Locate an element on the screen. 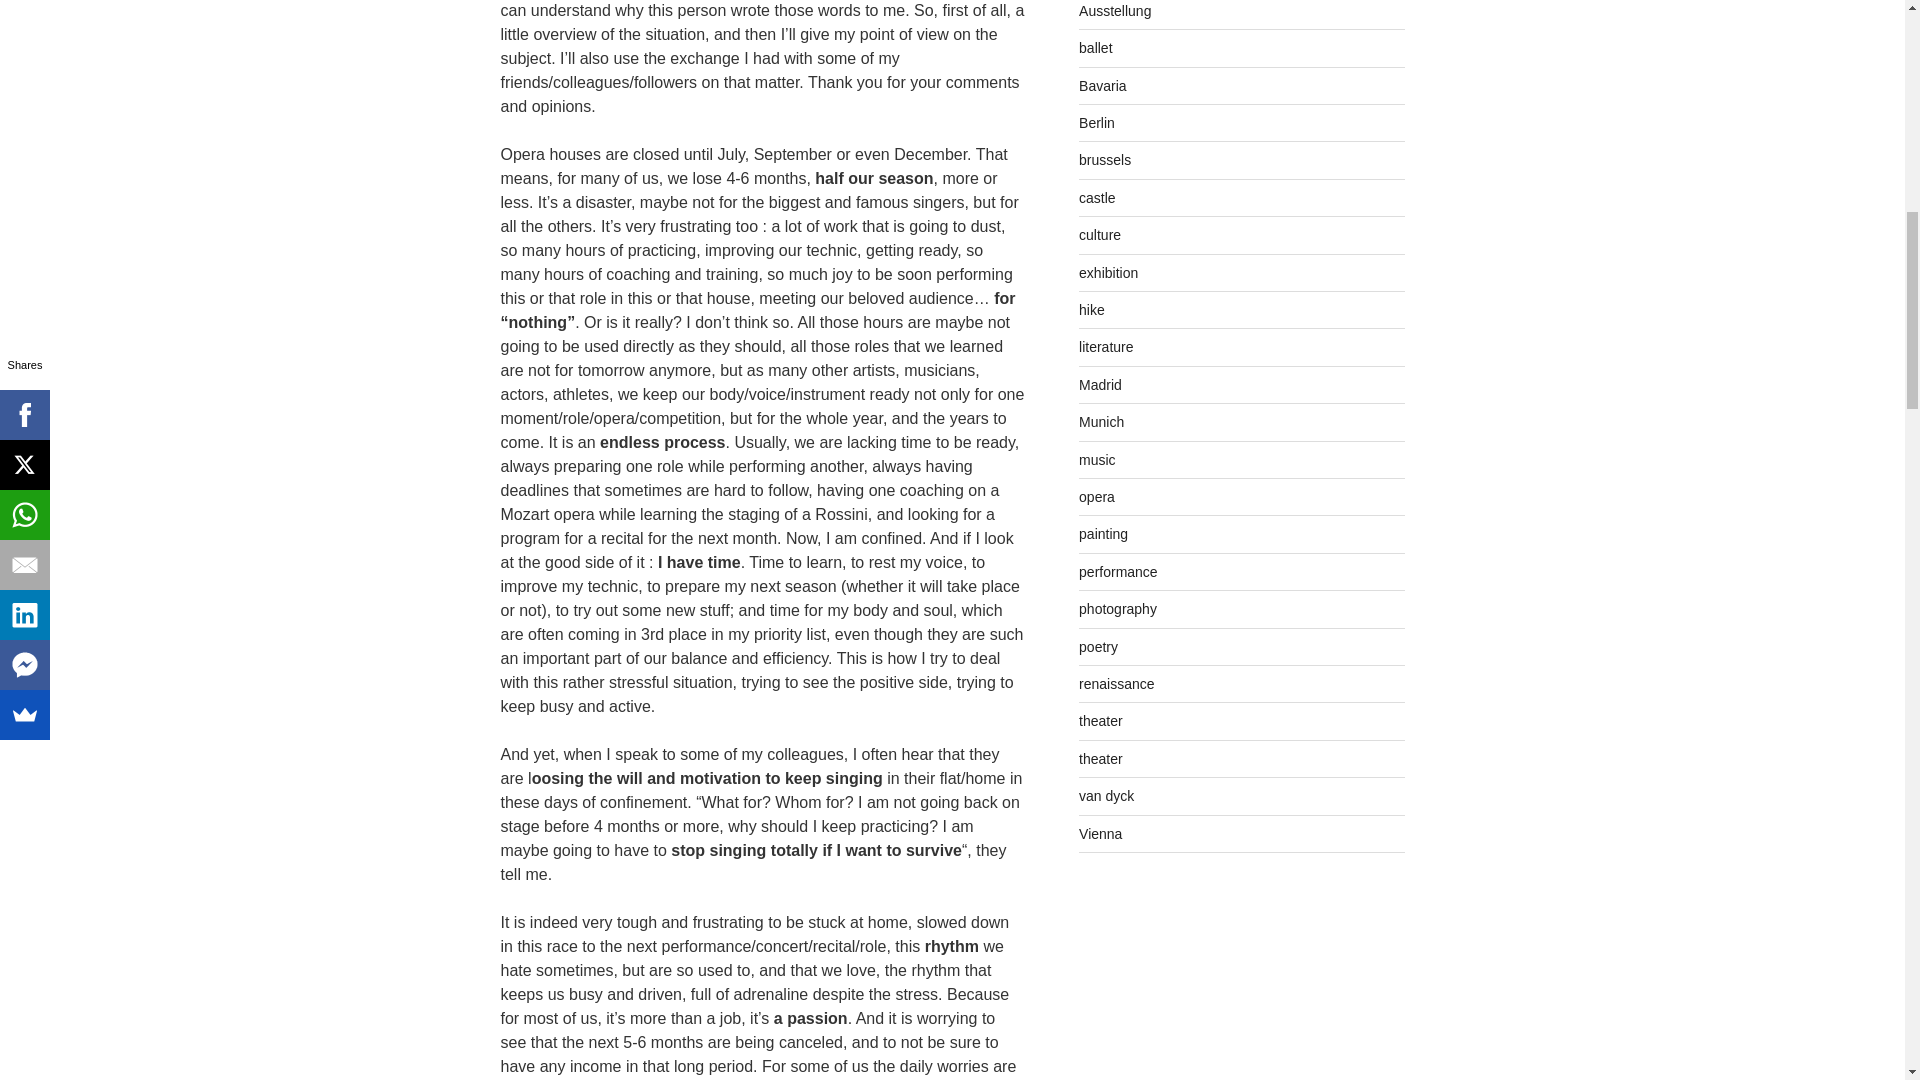  Berlin is located at coordinates (1097, 122).